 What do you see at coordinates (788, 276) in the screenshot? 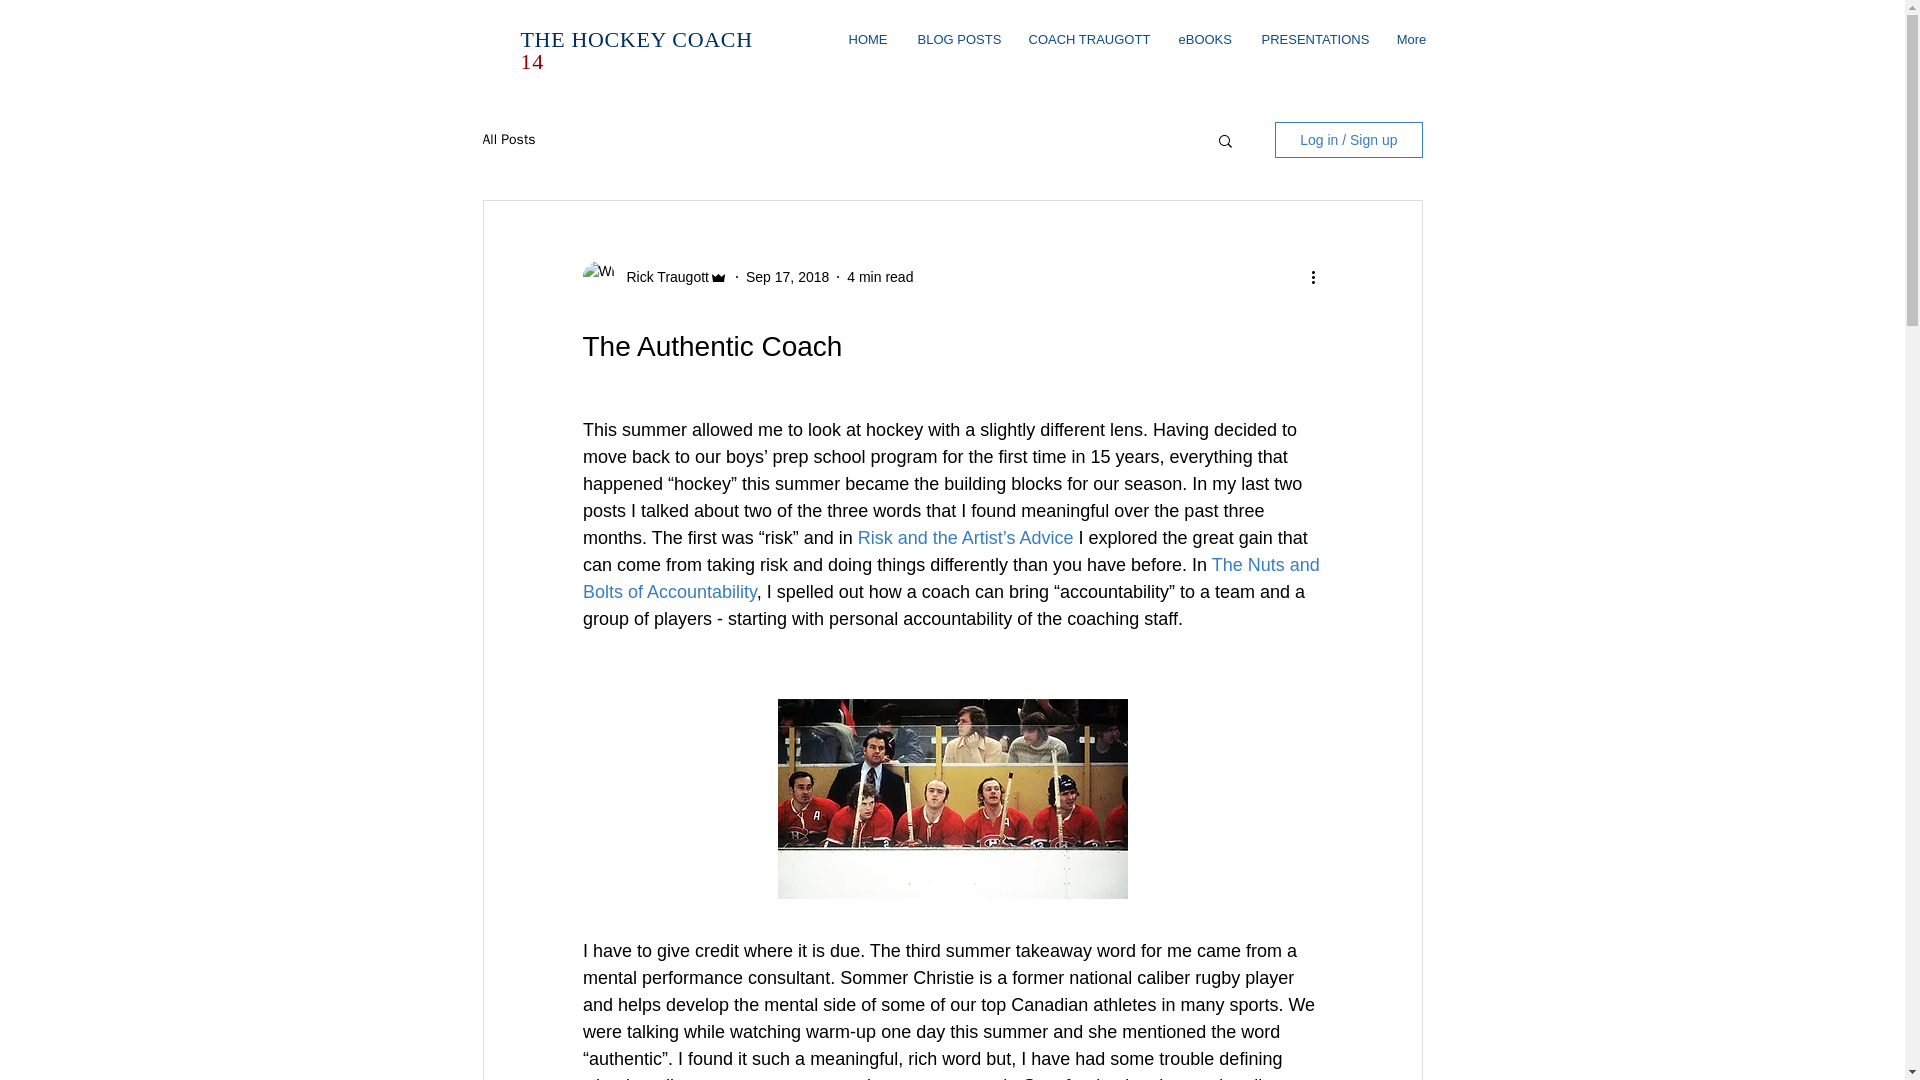
I see `Sep 17, 2018` at bounding box center [788, 276].